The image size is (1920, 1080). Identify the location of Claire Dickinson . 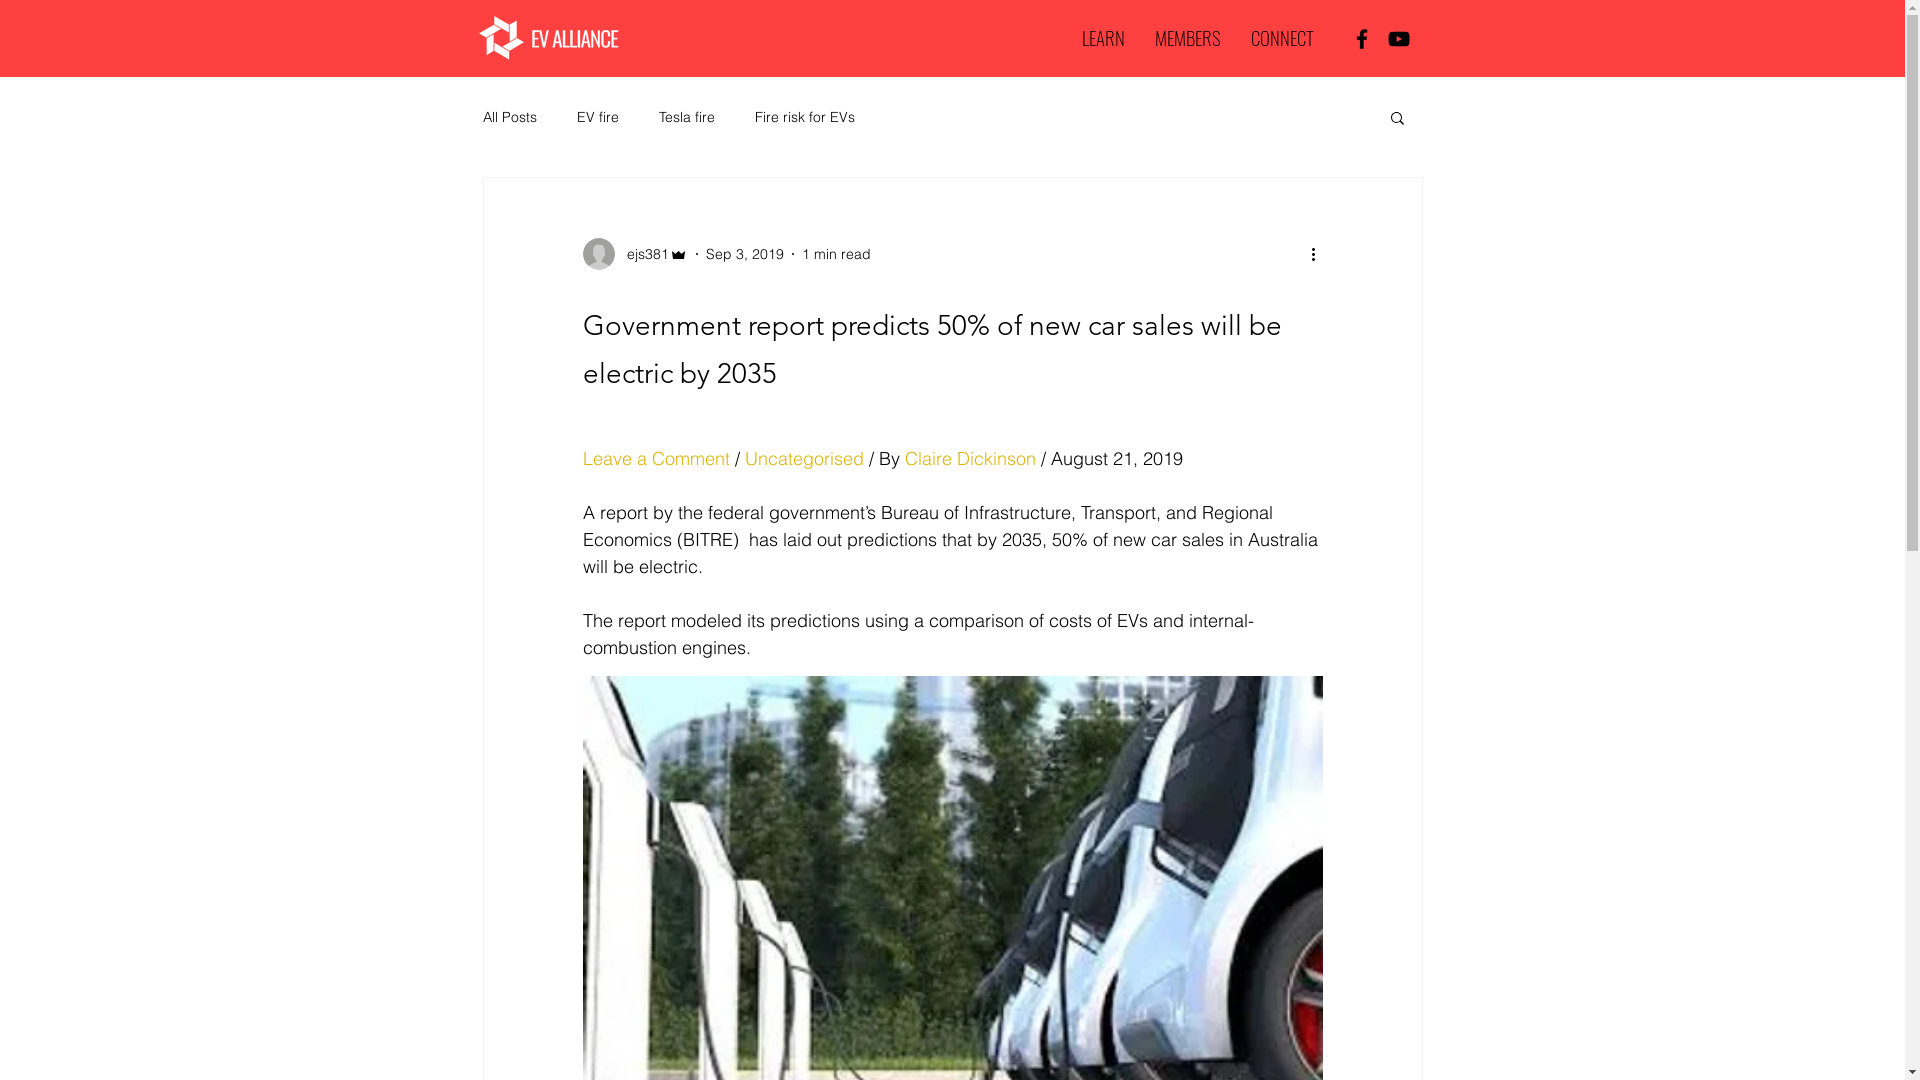
(972, 458).